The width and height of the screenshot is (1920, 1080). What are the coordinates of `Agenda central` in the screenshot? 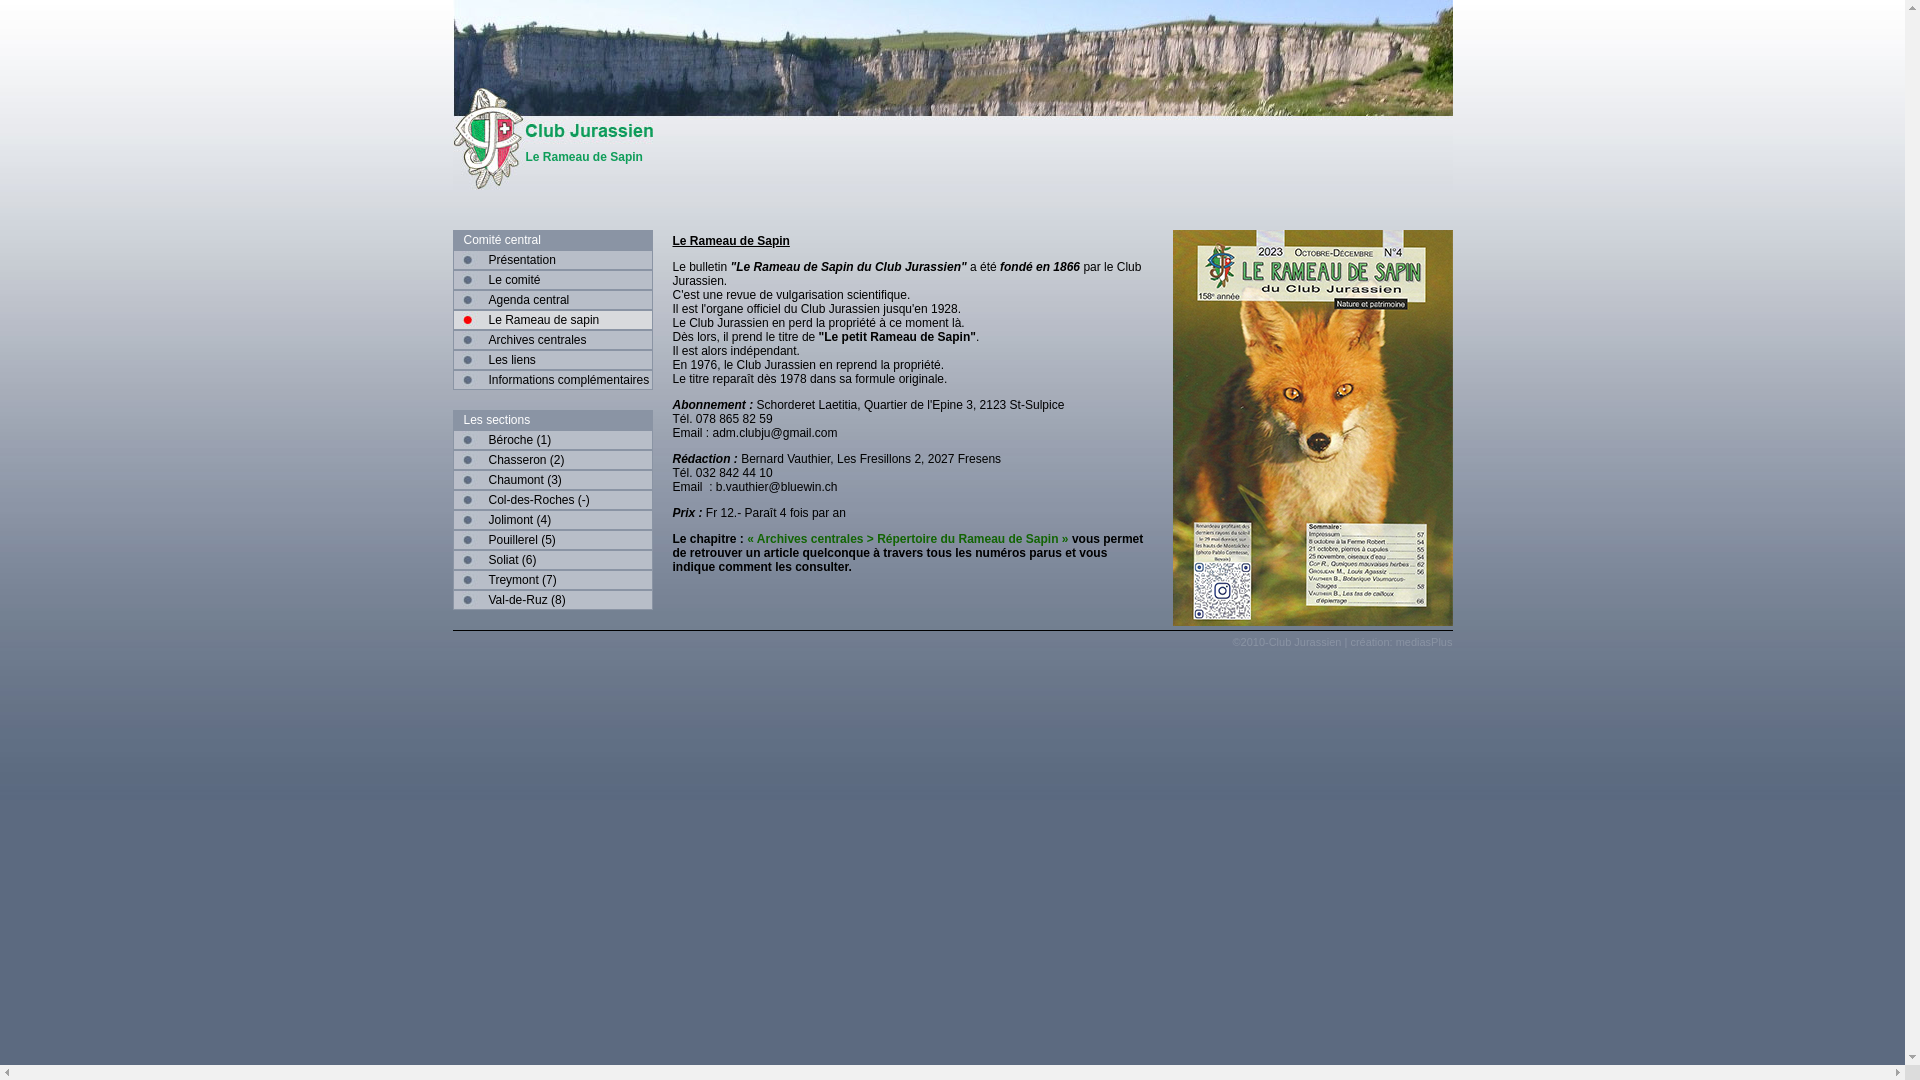 It's located at (552, 300).